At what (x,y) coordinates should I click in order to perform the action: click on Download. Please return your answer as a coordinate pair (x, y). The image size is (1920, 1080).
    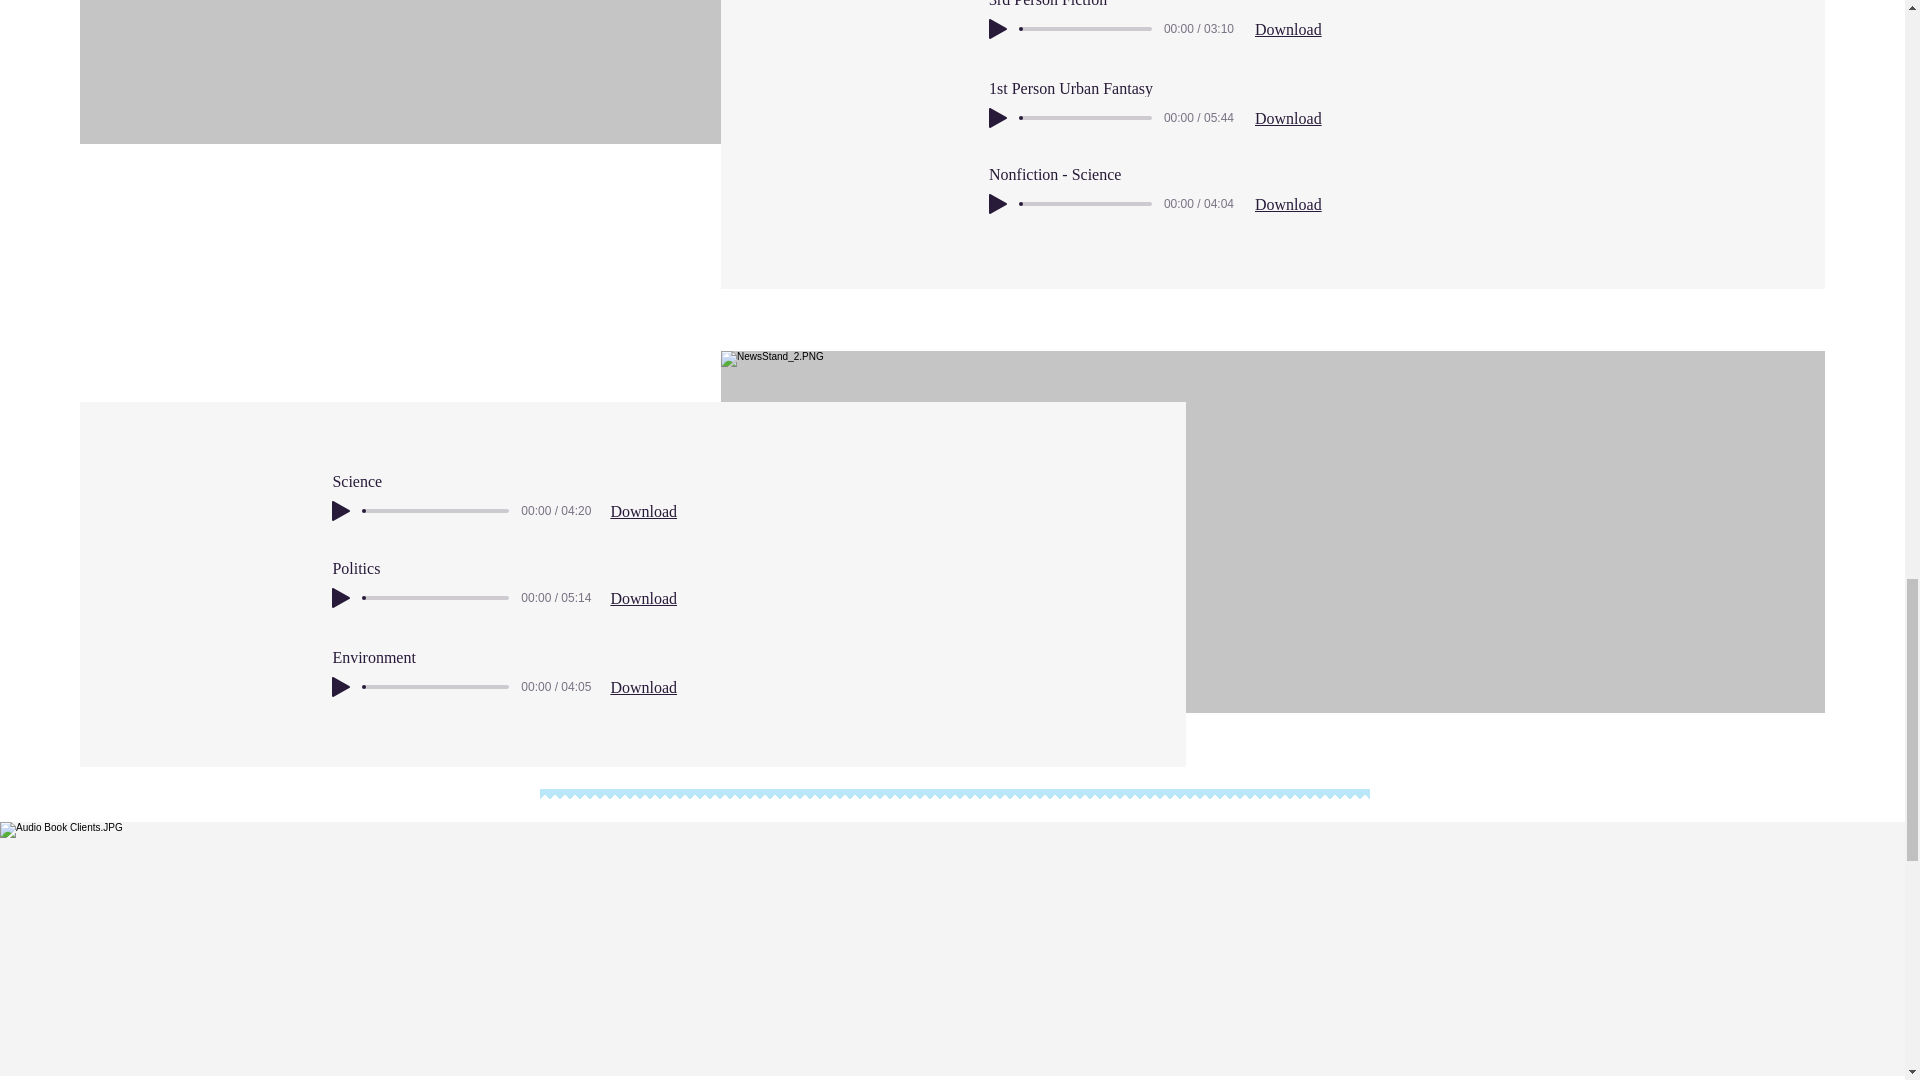
    Looking at the image, I should click on (1288, 204).